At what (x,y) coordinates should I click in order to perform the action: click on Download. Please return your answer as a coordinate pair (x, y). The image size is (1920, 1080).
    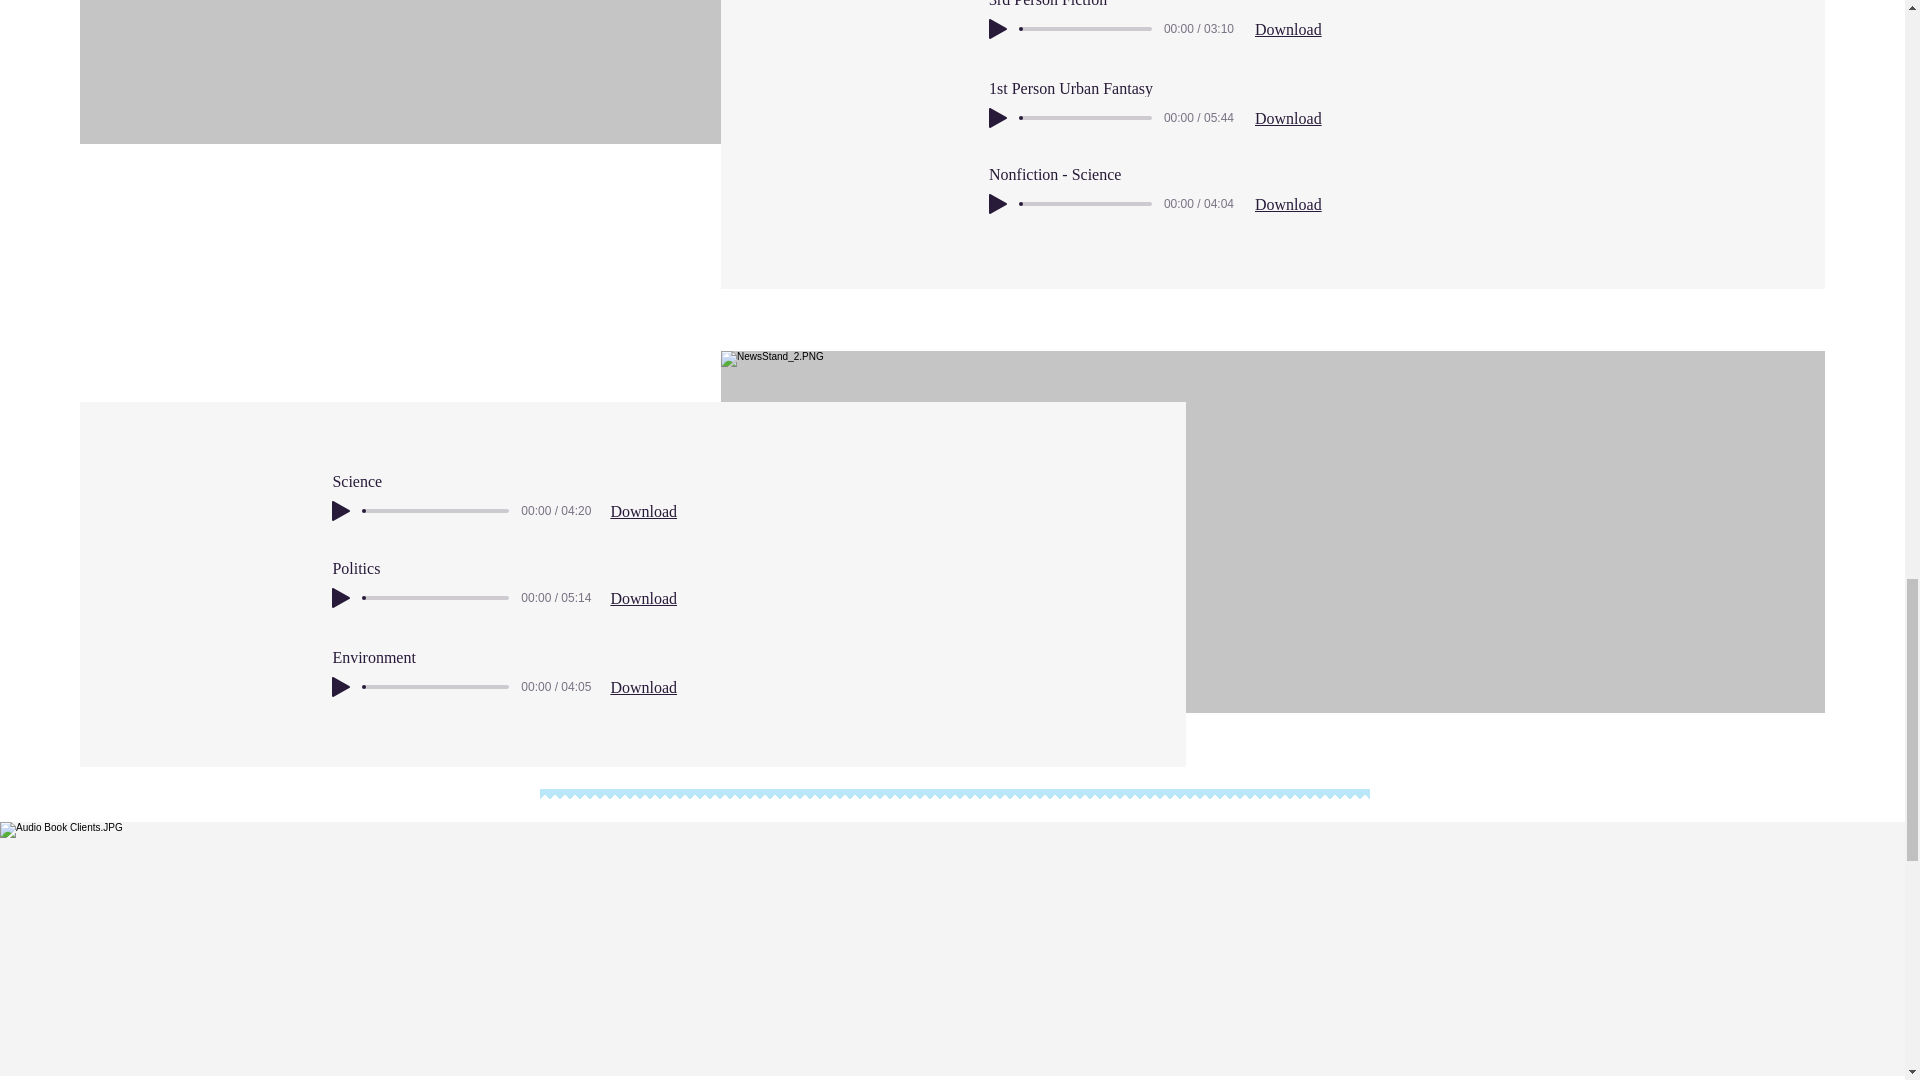
    Looking at the image, I should click on (1288, 204).